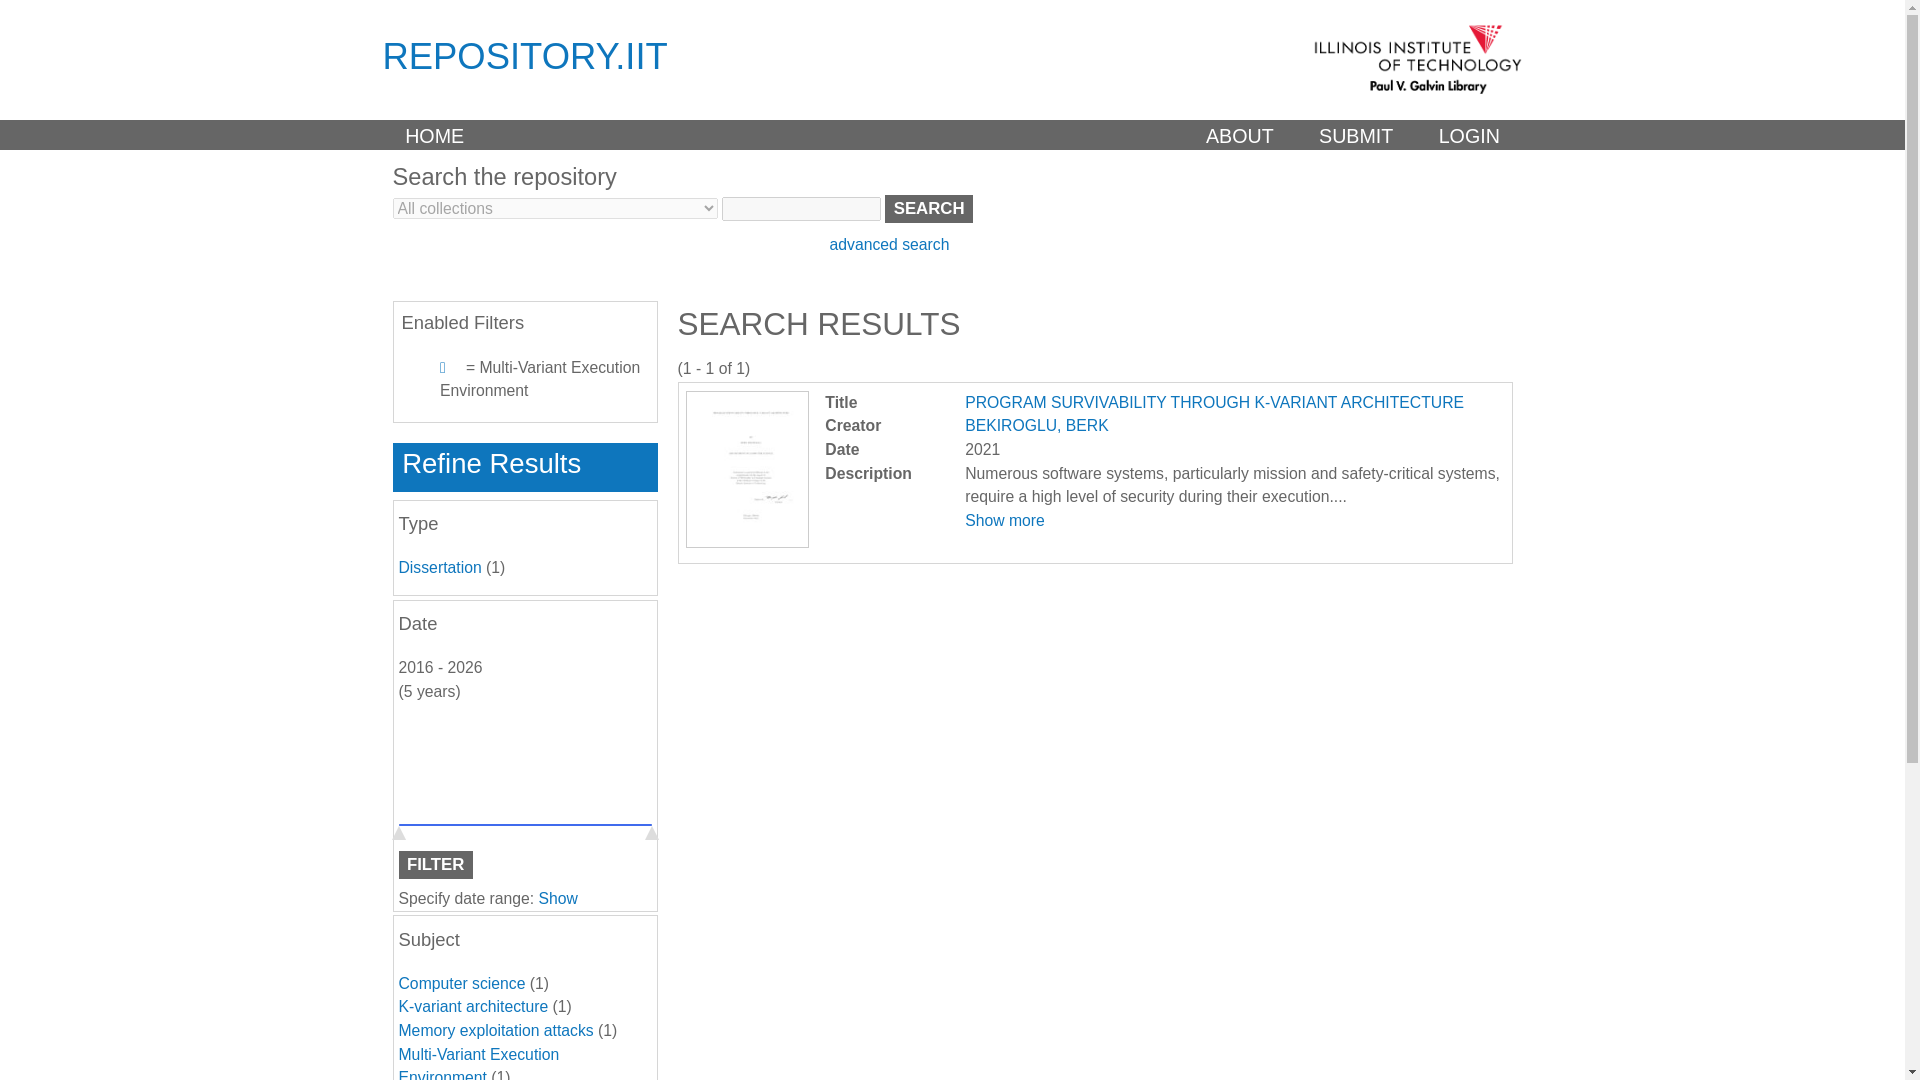  Describe the element at coordinates (472, 1006) in the screenshot. I see `K-variant architecture` at that location.